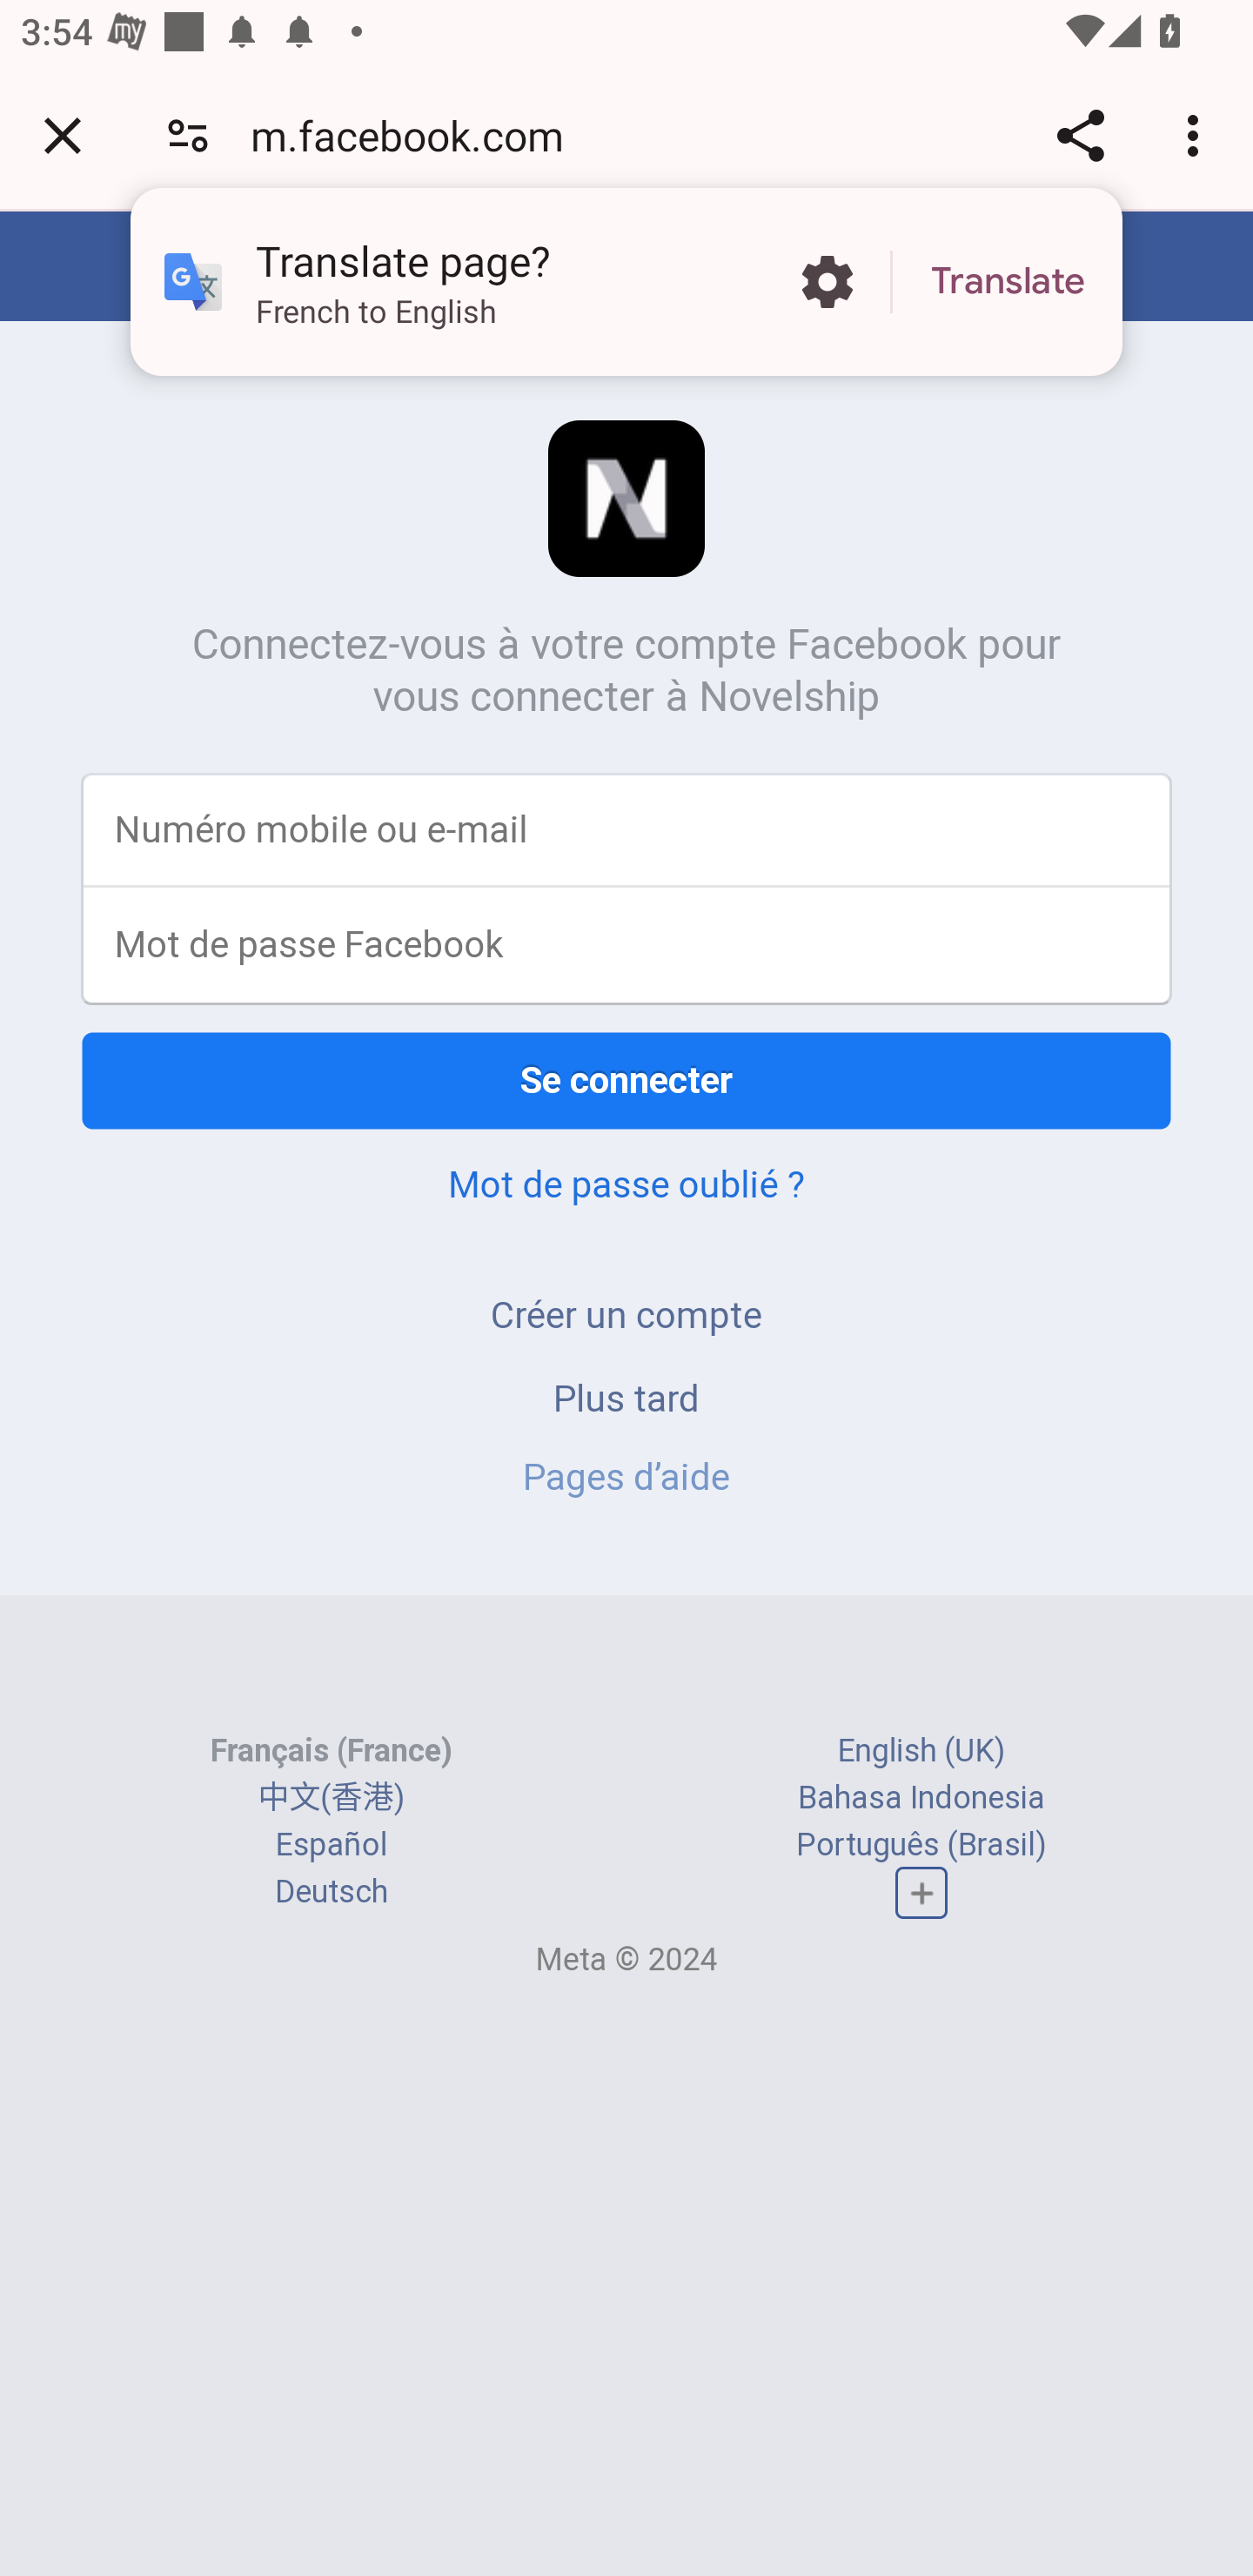 The width and height of the screenshot is (1253, 2576). Describe the element at coordinates (63, 135) in the screenshot. I see `Close tab` at that location.